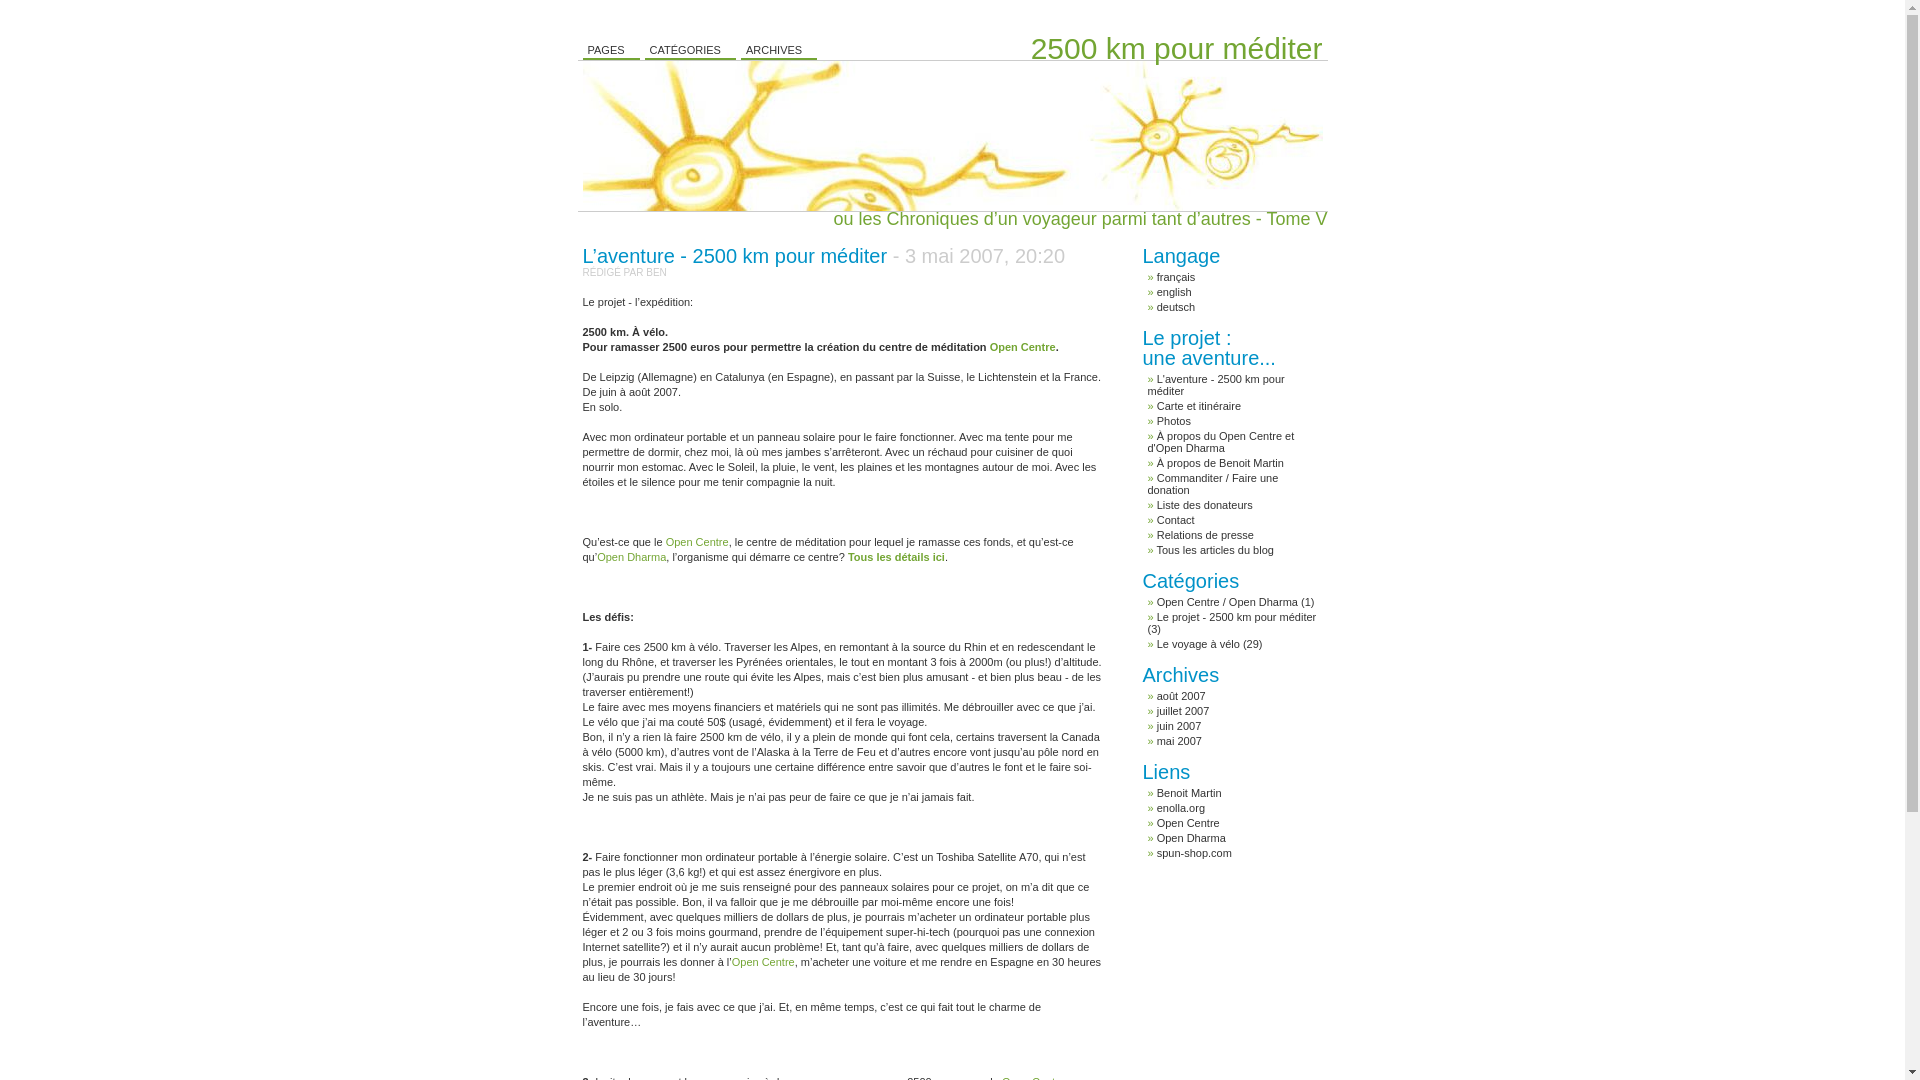  Describe the element at coordinates (1180, 741) in the screenshot. I see `mai 2007` at that location.